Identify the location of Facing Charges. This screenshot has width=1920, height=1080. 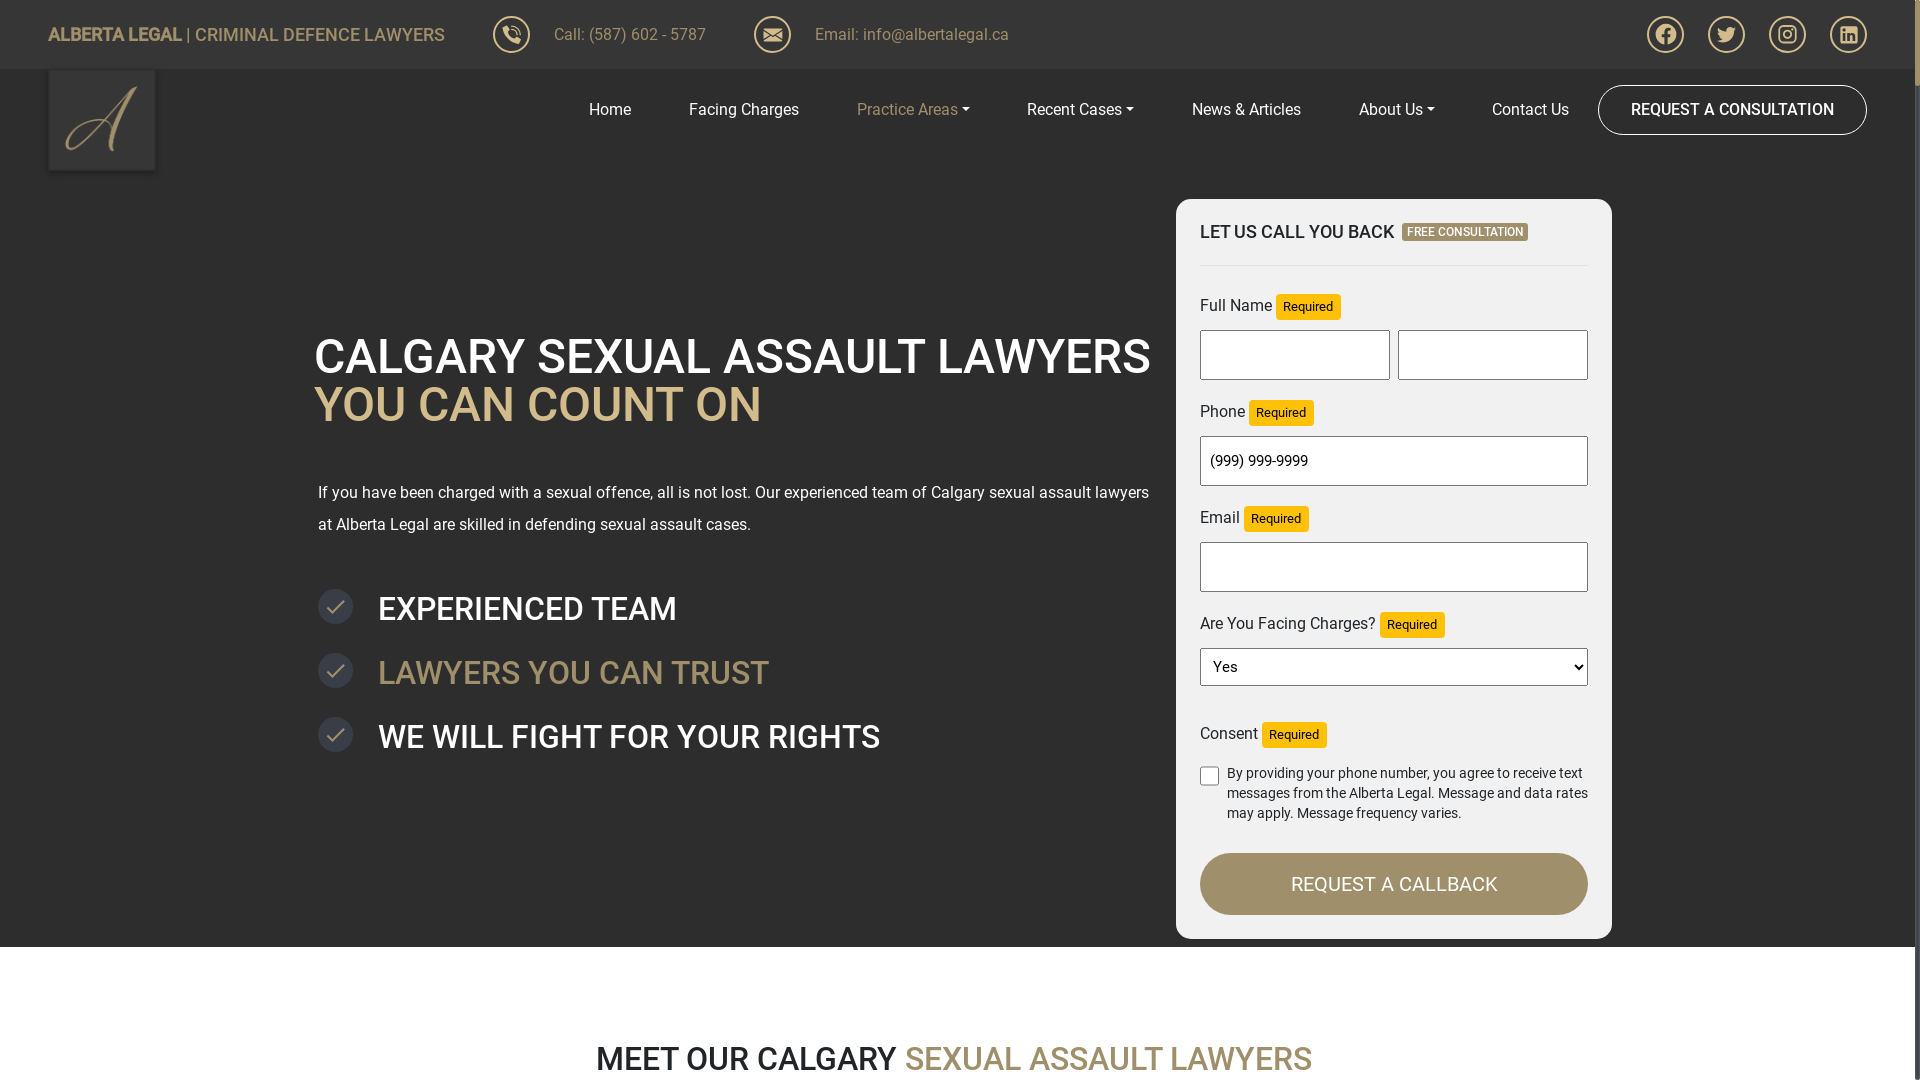
(744, 110).